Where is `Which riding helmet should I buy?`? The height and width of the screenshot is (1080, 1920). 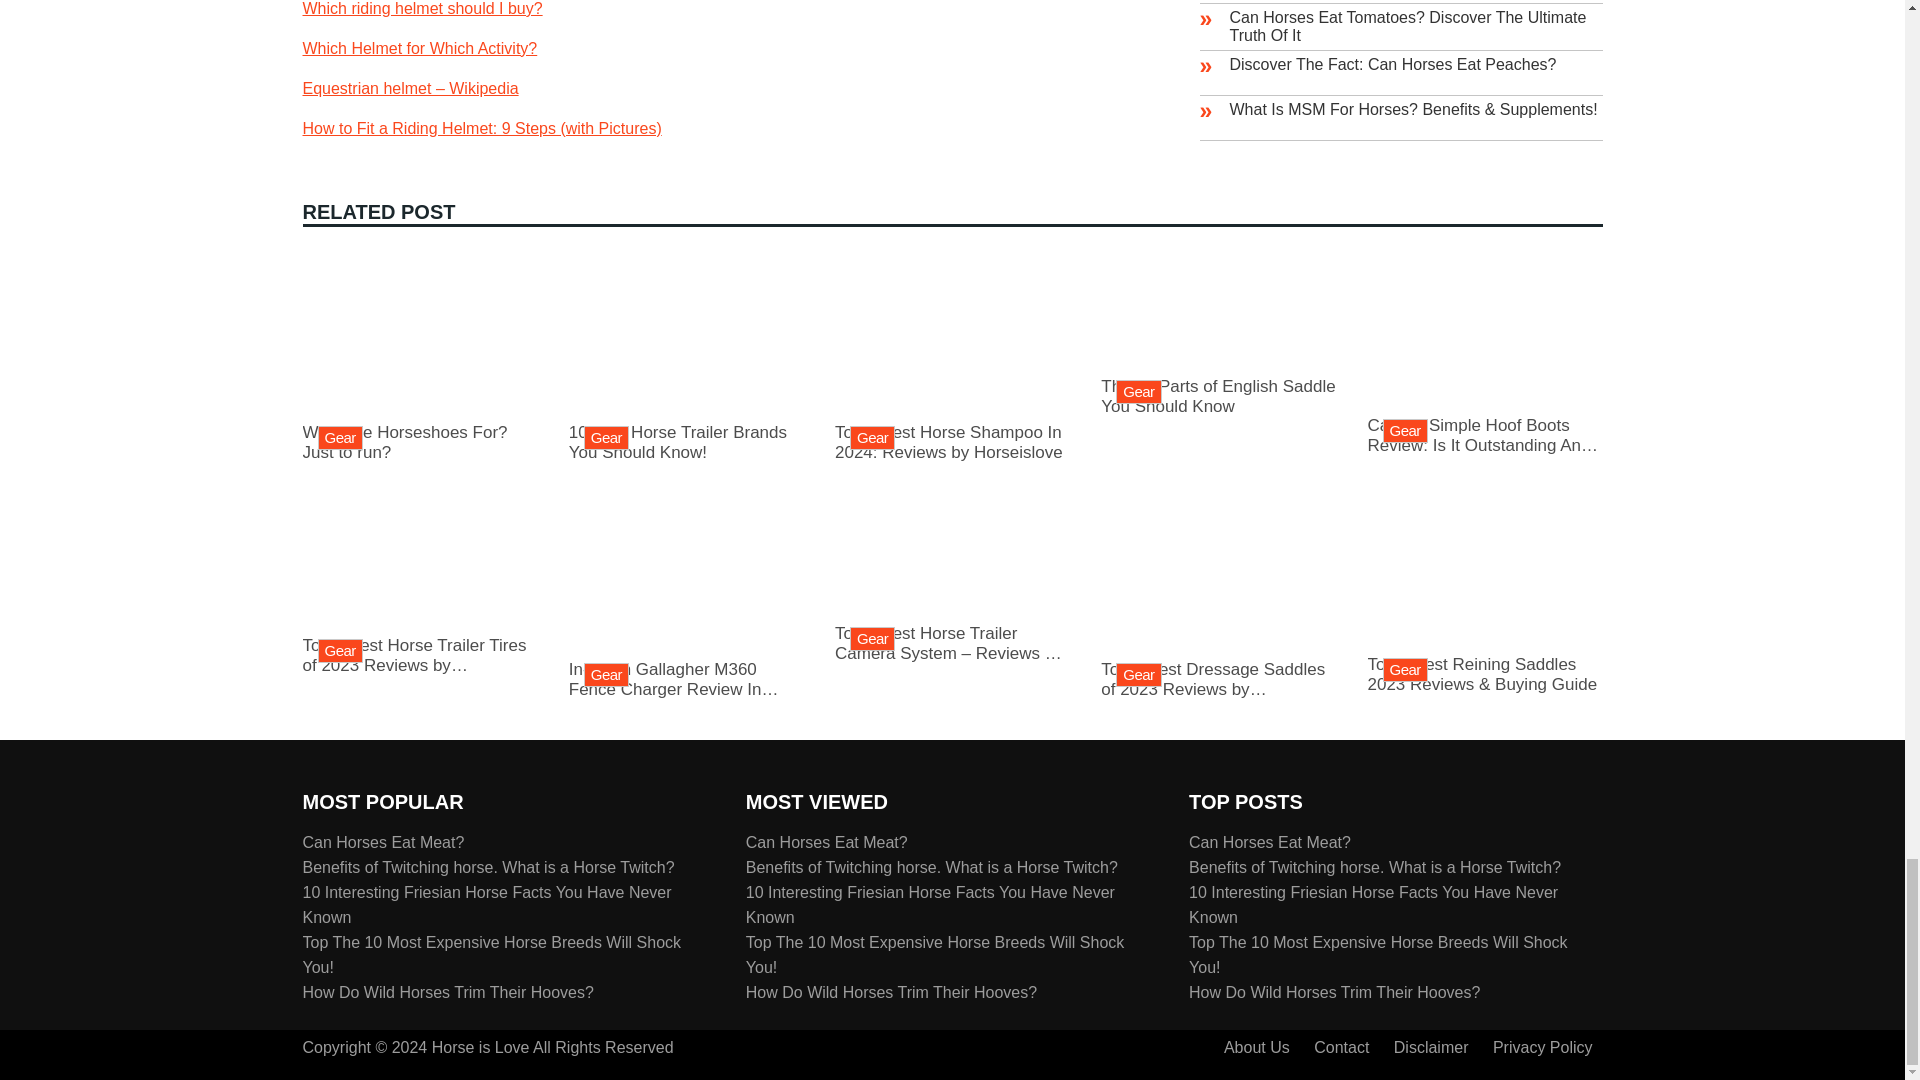
Which riding helmet should I buy? is located at coordinates (686, 668).